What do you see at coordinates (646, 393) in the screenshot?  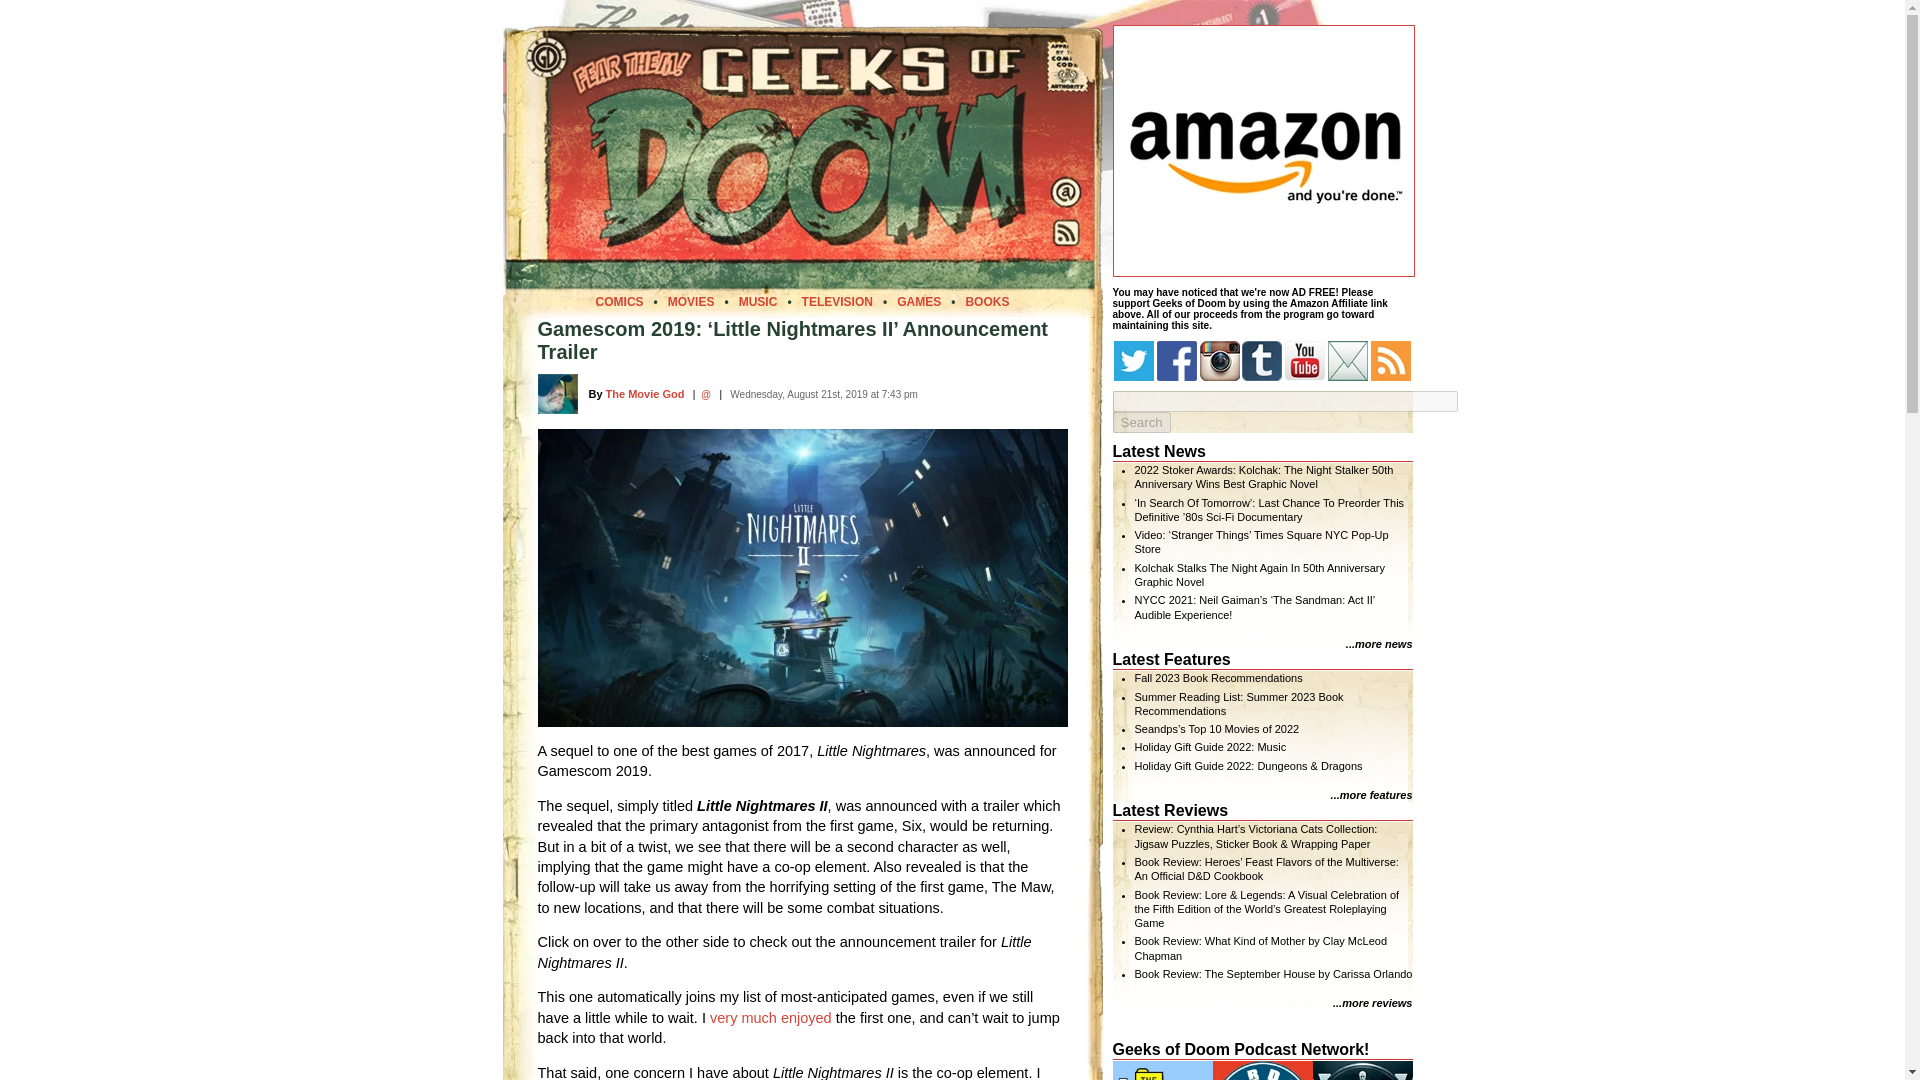 I see `The Movie God` at bounding box center [646, 393].